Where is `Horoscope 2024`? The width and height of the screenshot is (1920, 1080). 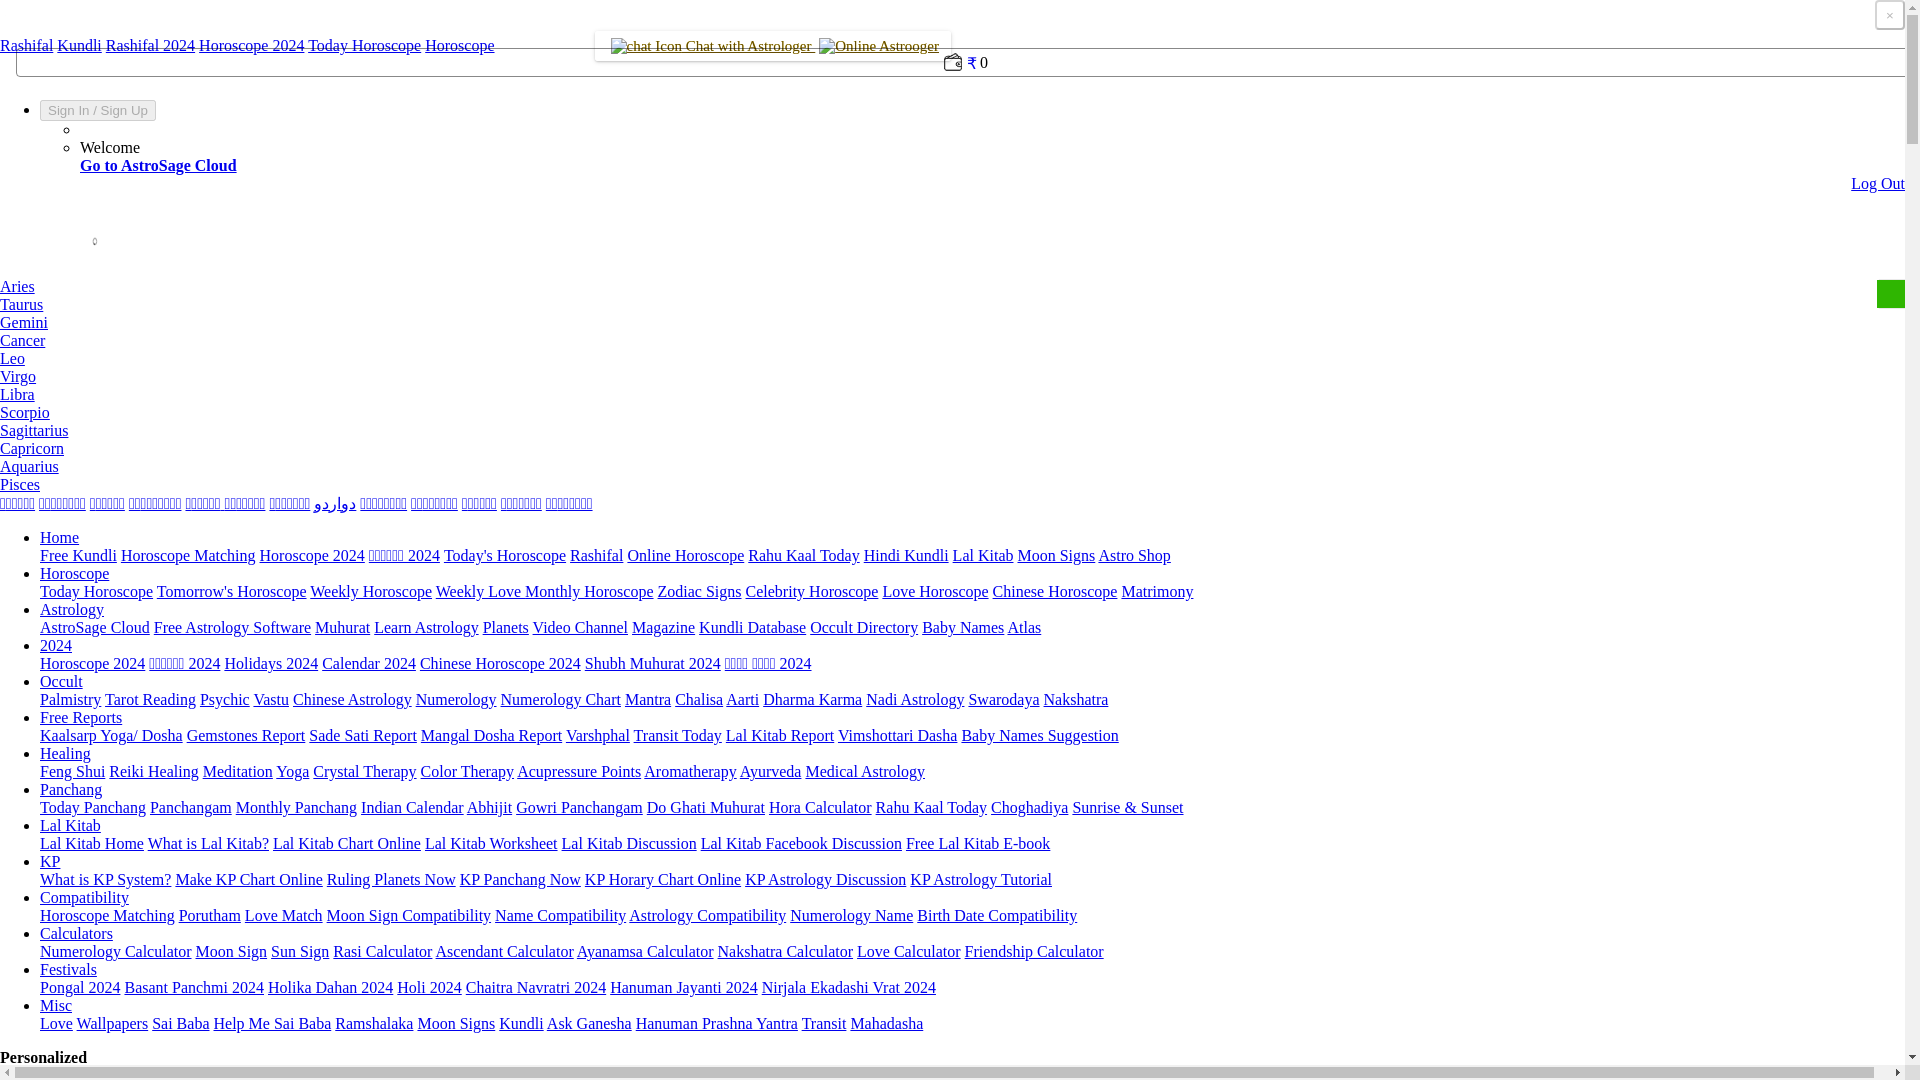
Horoscope 2024 is located at coordinates (251, 45).